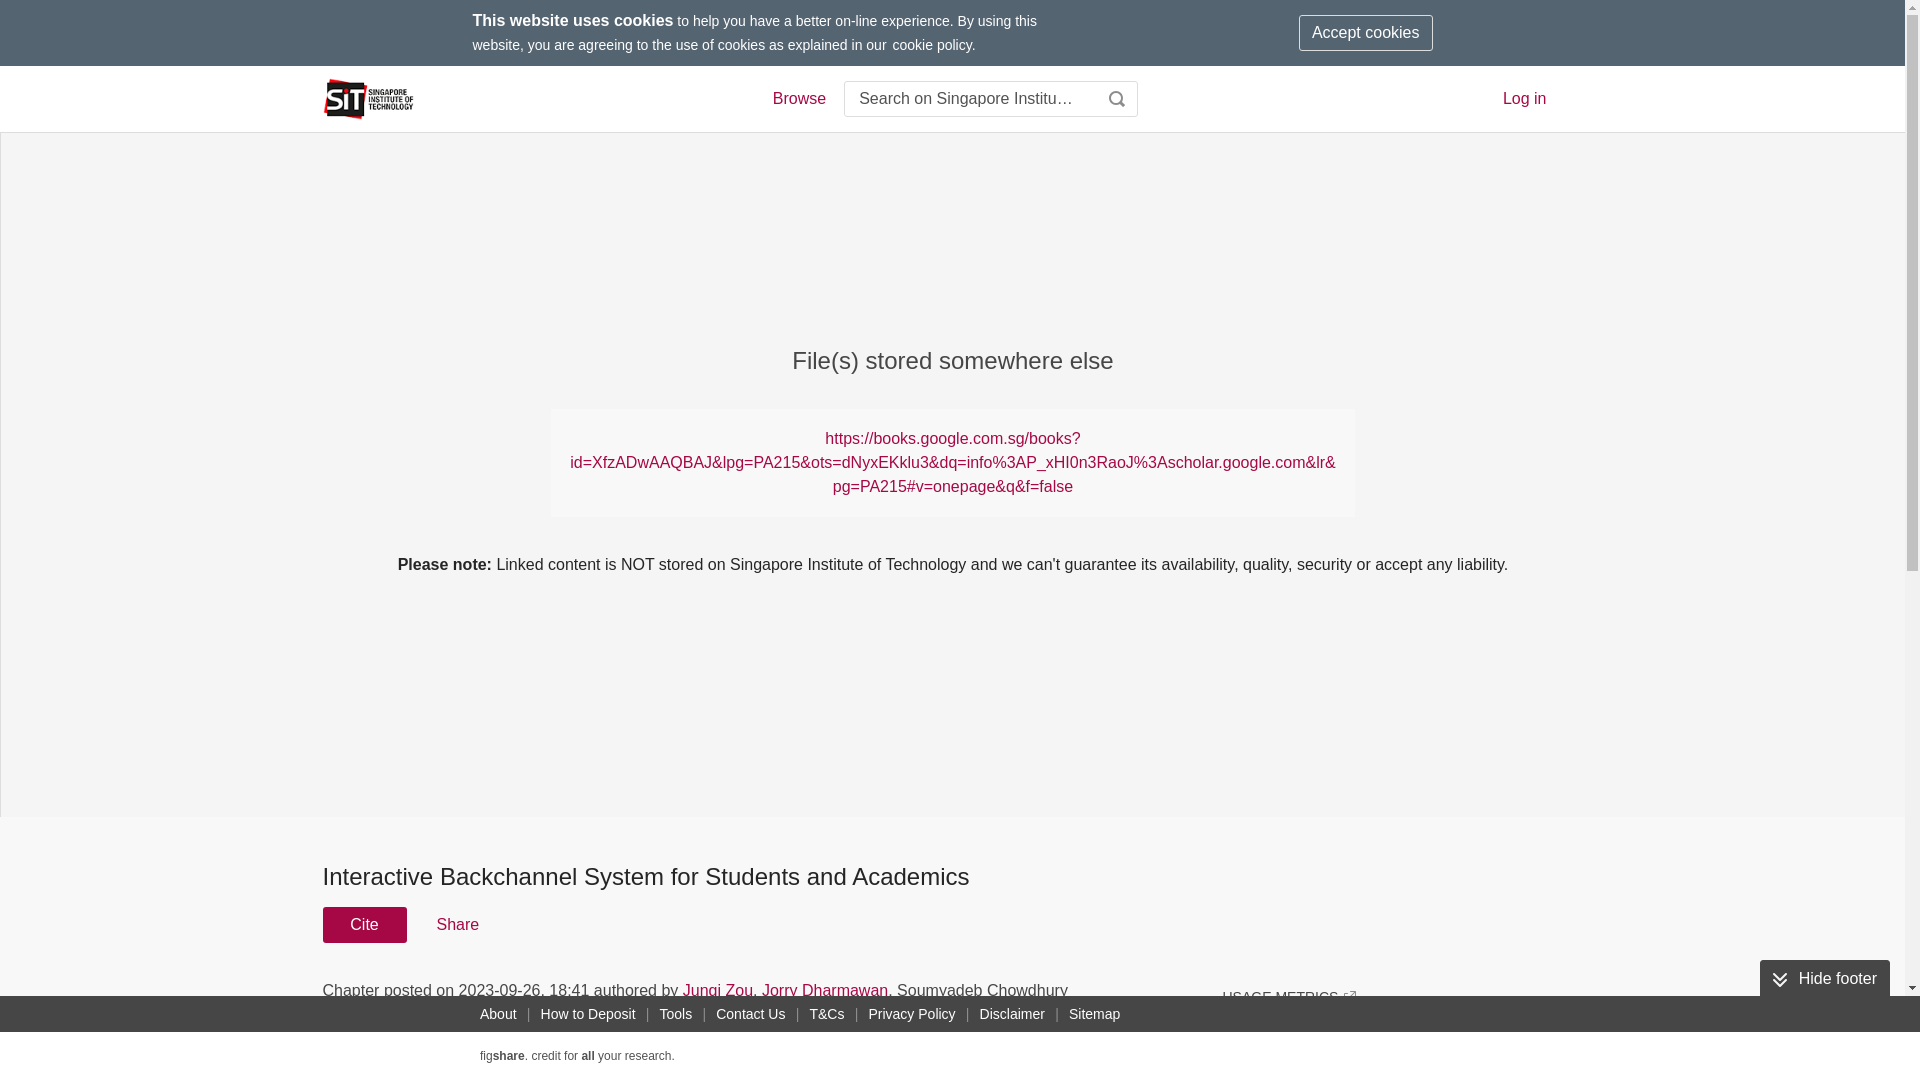 Image resolution: width=1920 pixels, height=1080 pixels. I want to click on cookie policy, so click(932, 44).